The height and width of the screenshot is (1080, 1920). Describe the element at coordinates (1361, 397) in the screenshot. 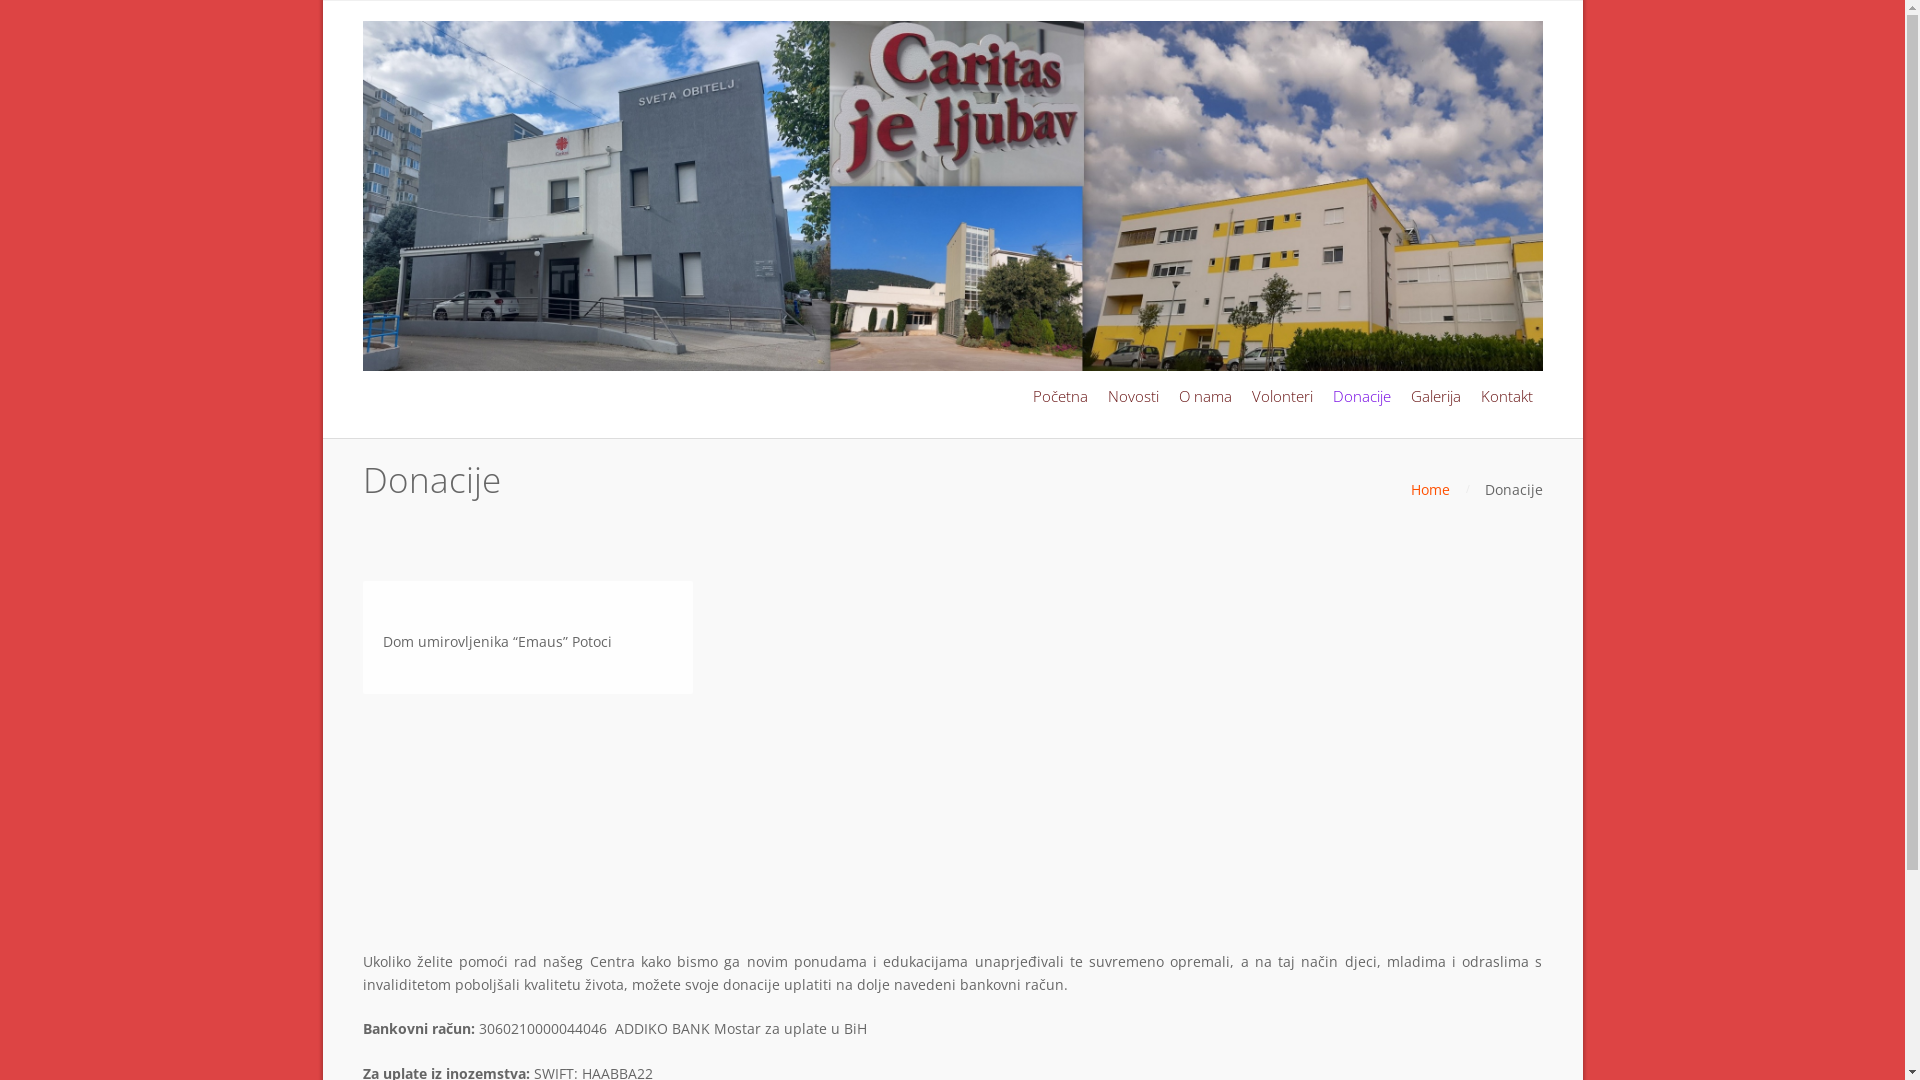

I see `Donacije` at that location.